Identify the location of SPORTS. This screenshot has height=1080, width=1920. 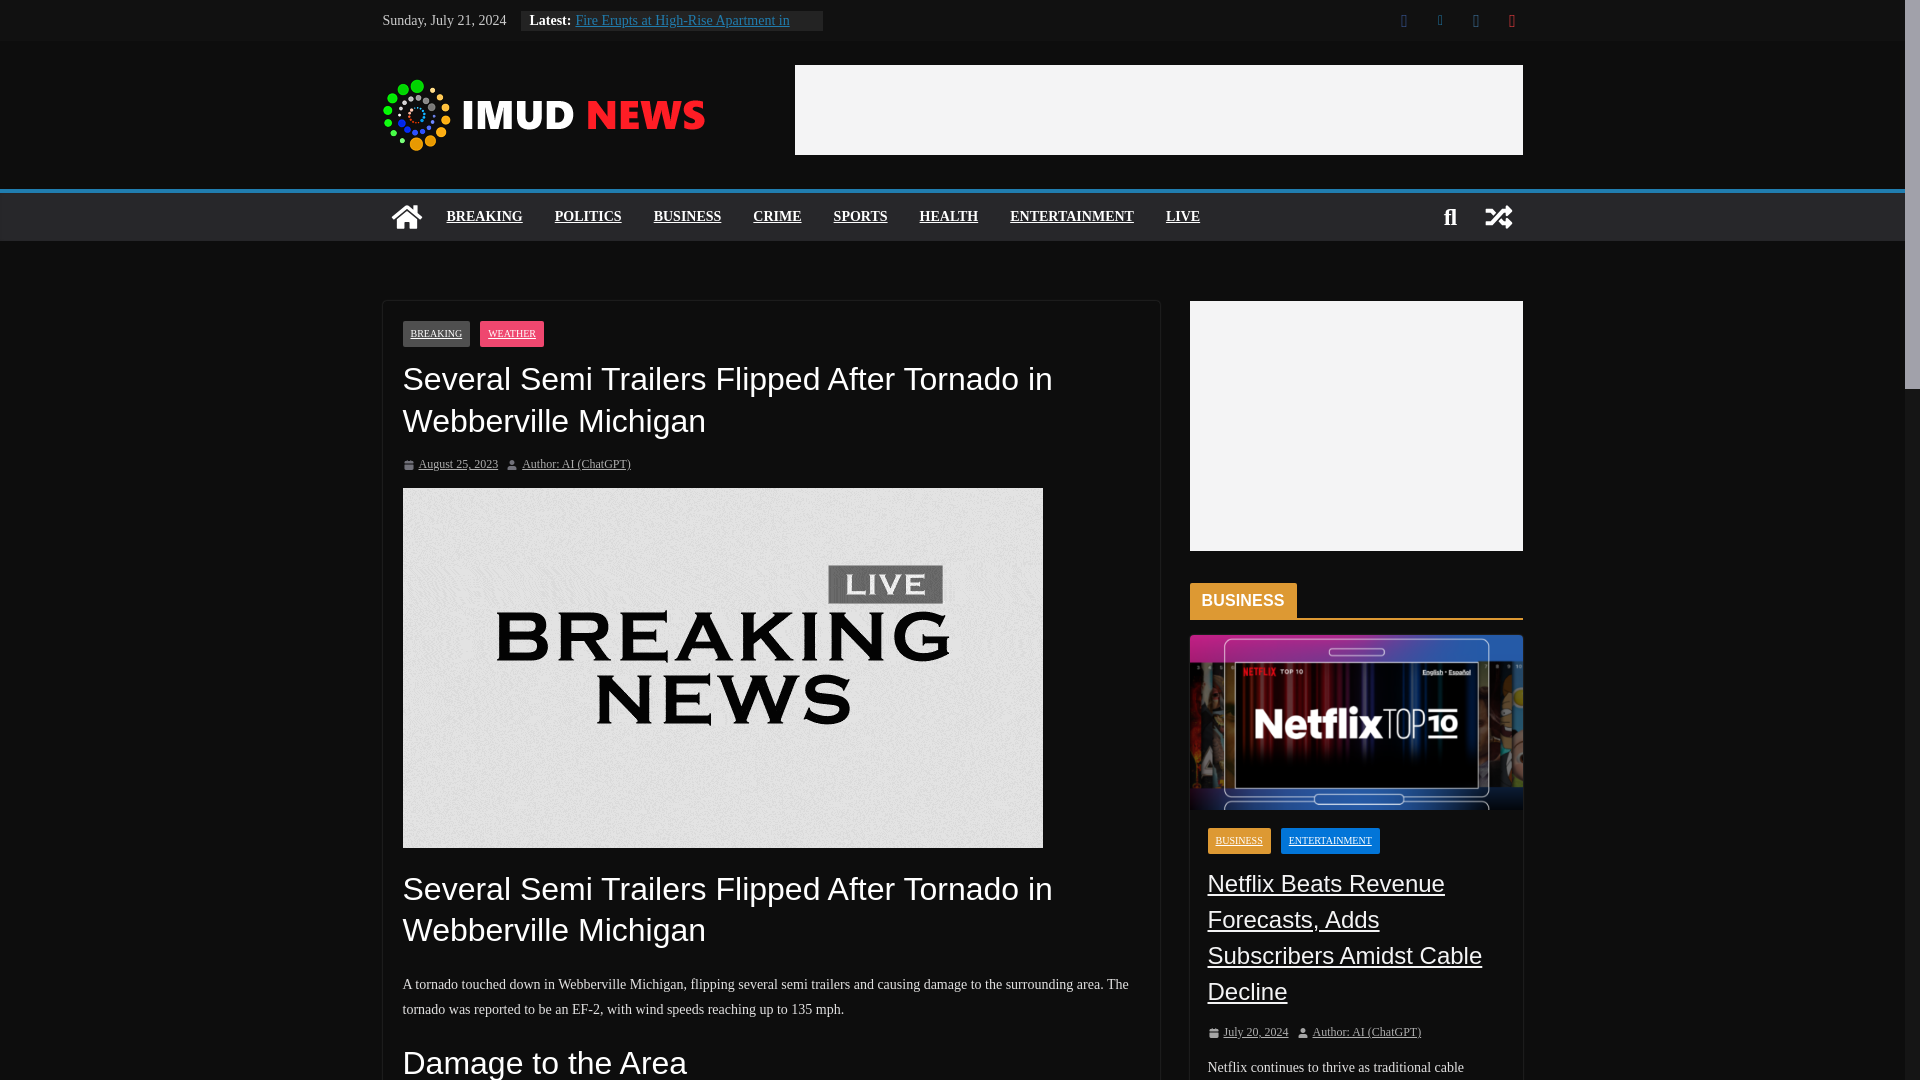
(860, 217).